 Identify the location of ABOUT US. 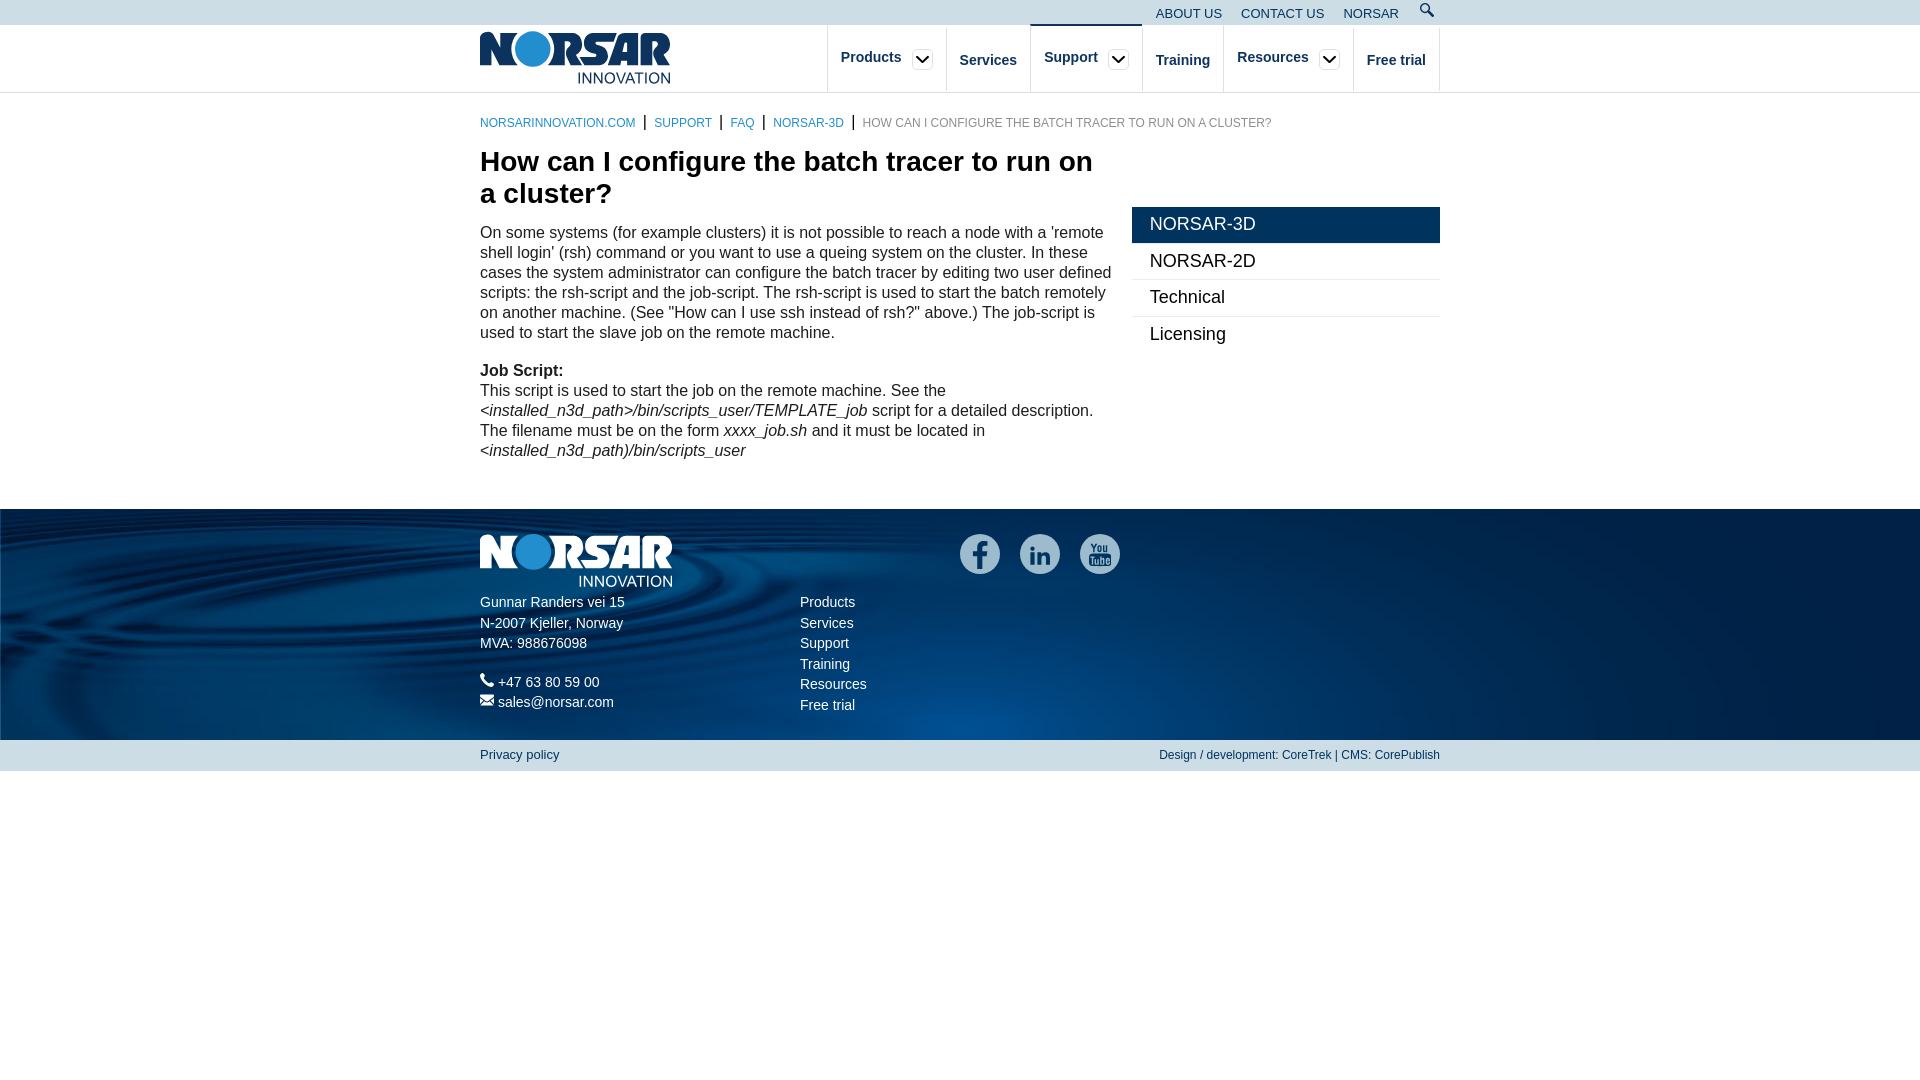
(1189, 13).